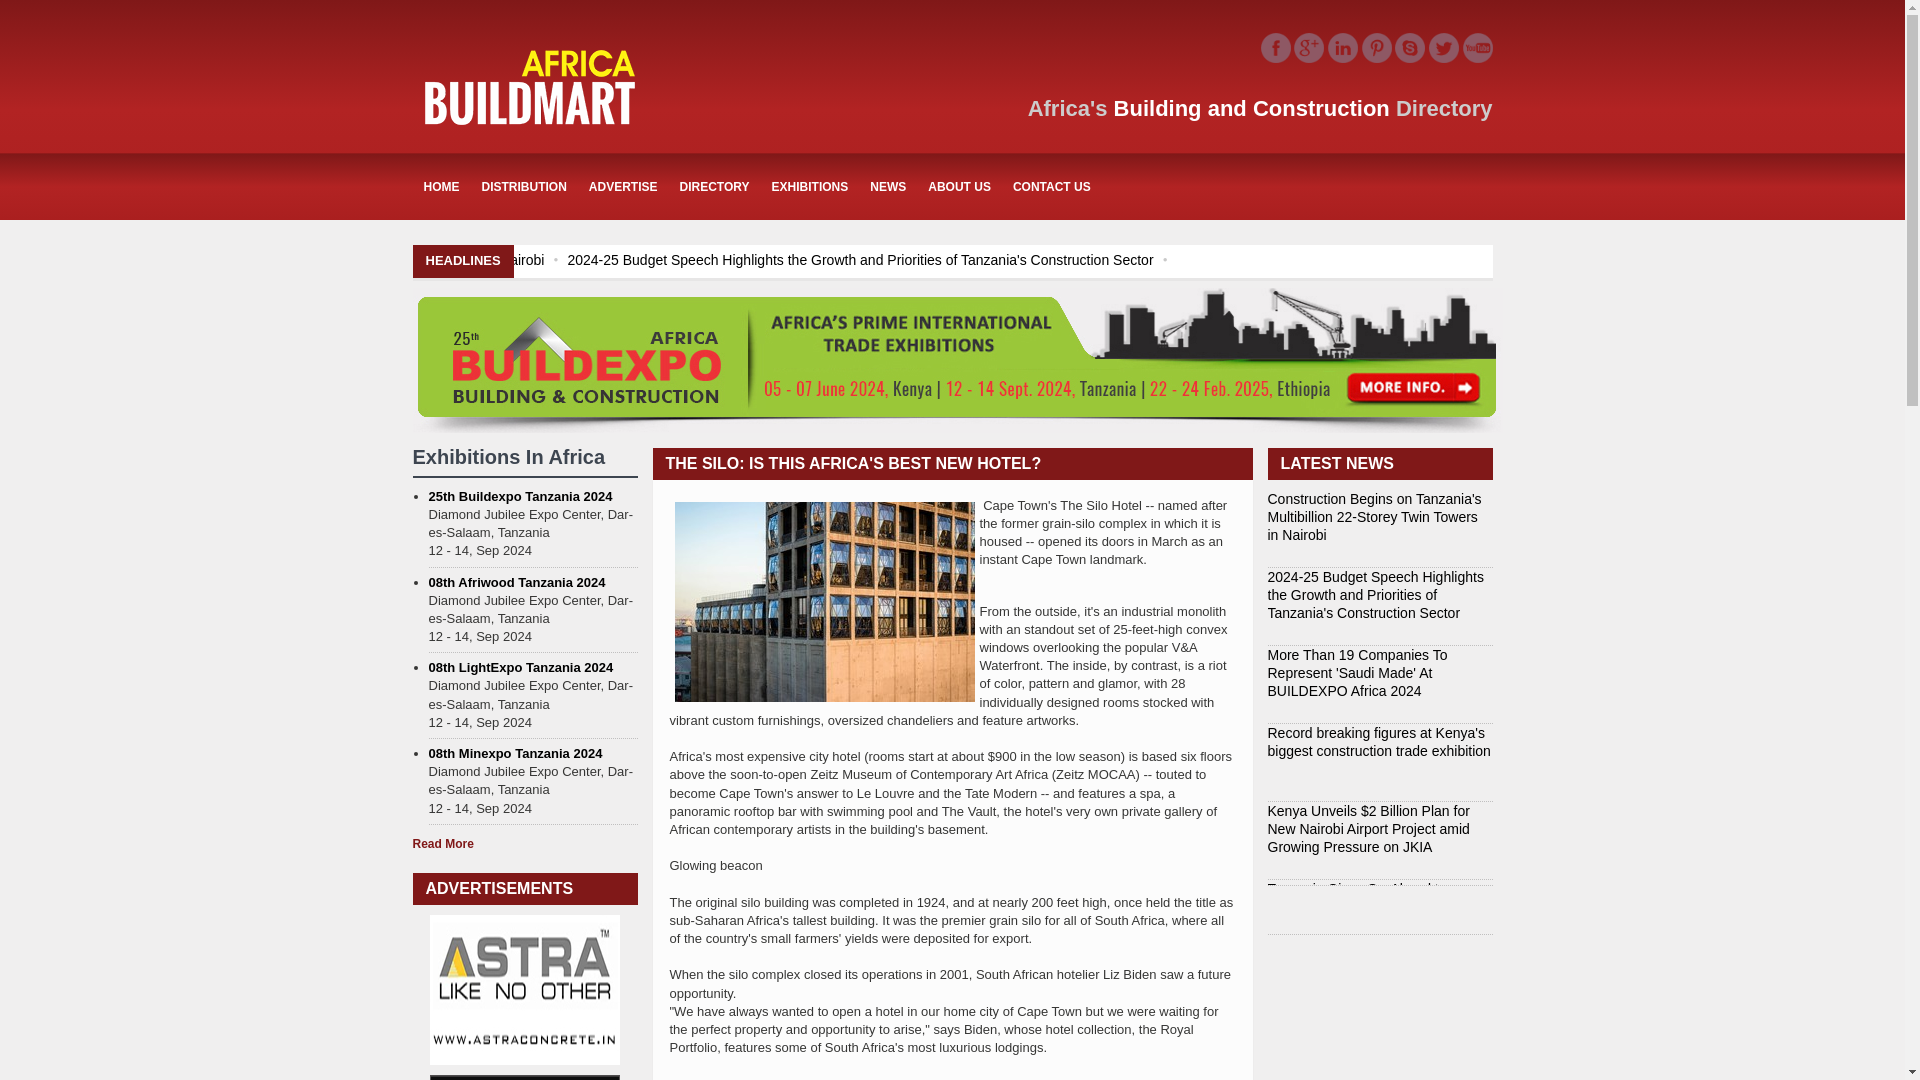 The height and width of the screenshot is (1080, 1920). Describe the element at coordinates (810, 186) in the screenshot. I see `EXHIBITIONS` at that location.